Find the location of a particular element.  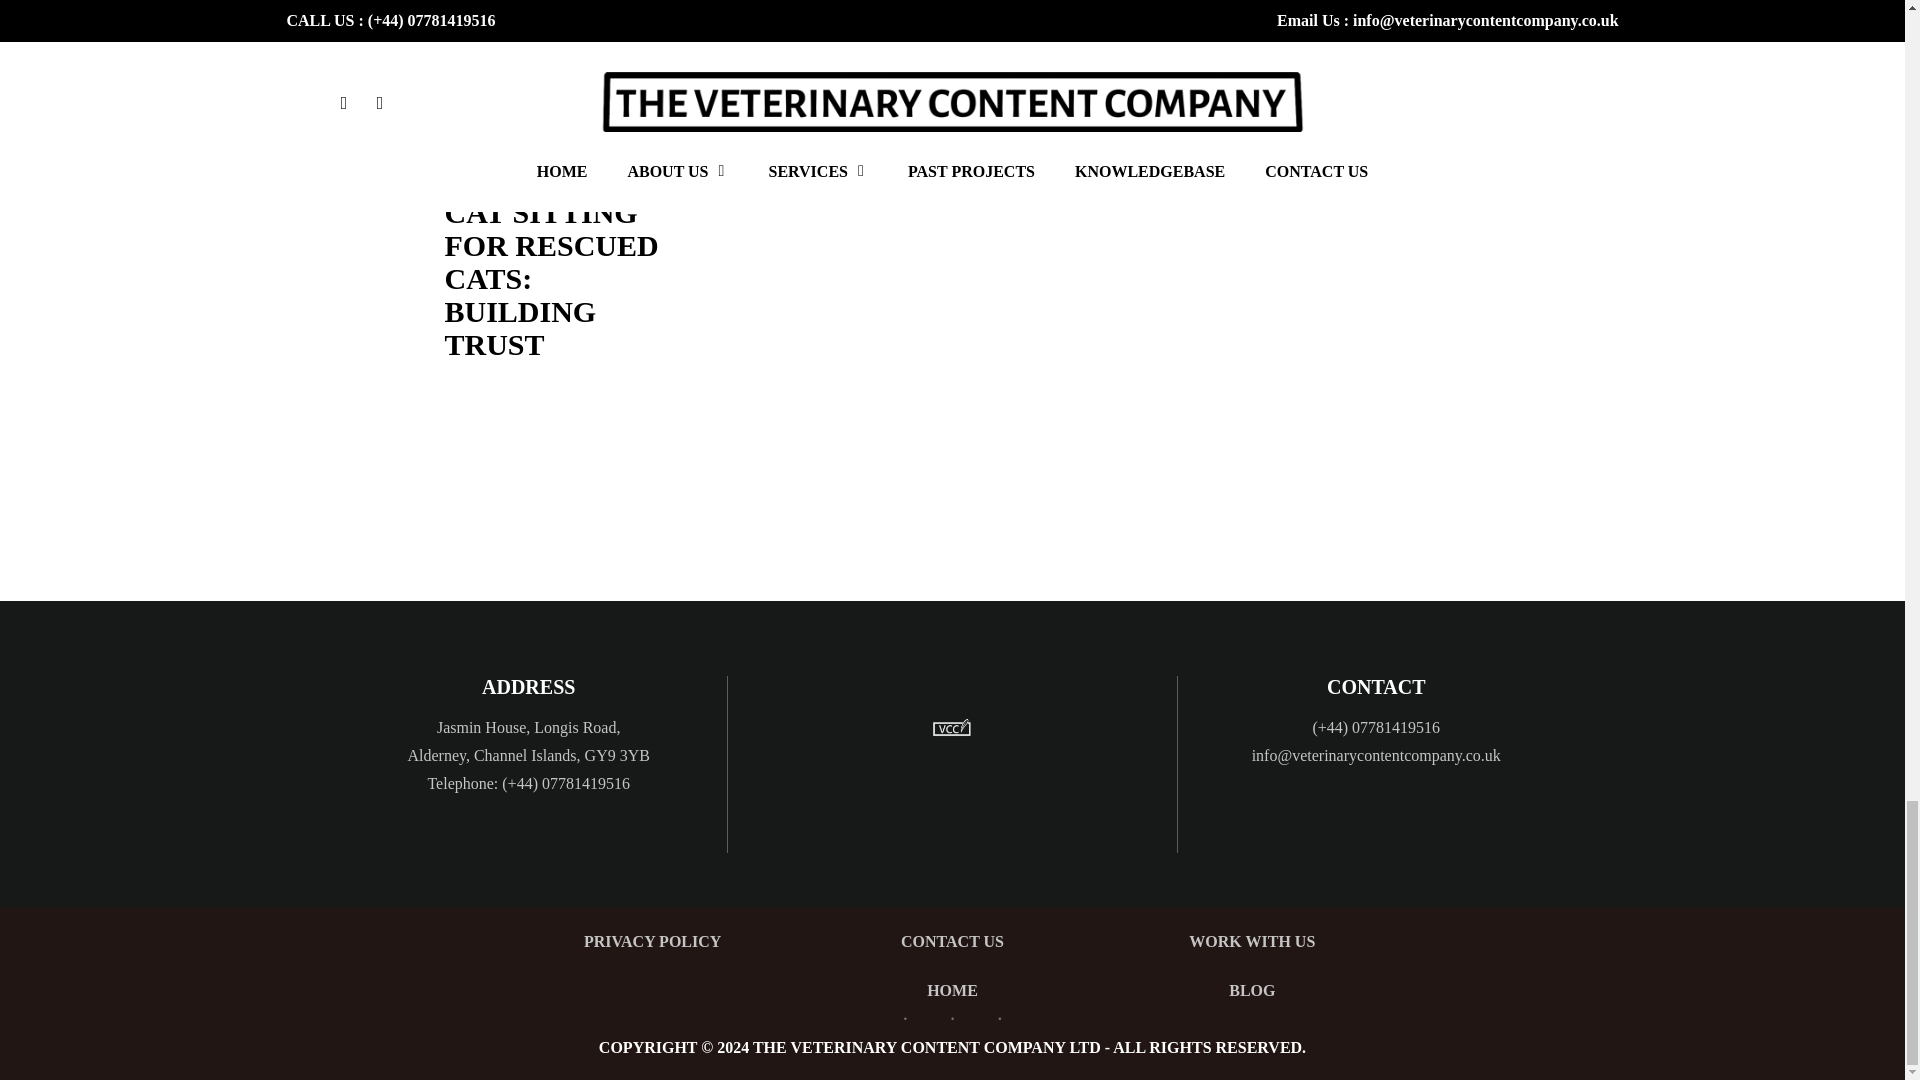

CONTACT US is located at coordinates (952, 942).